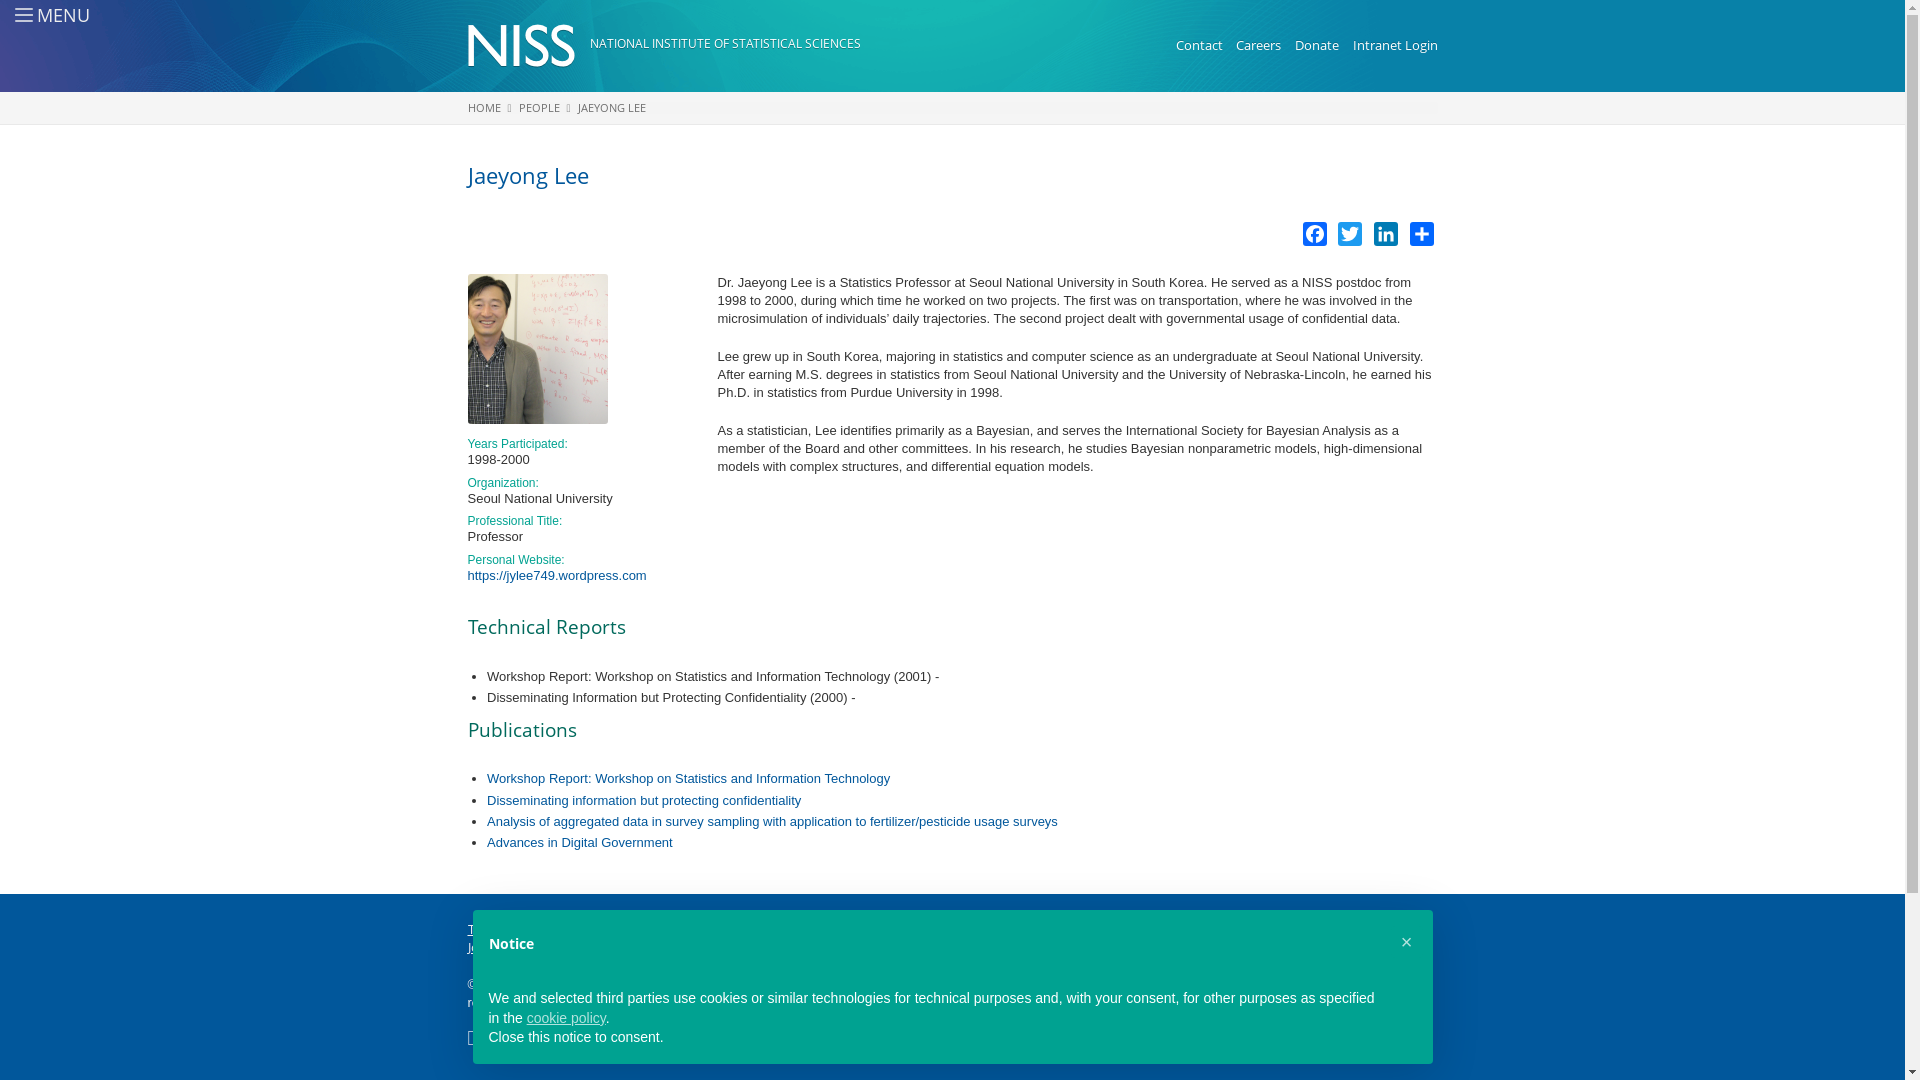 This screenshot has height=1080, width=1920. What do you see at coordinates (40, 15) in the screenshot?
I see `MENU` at bounding box center [40, 15].